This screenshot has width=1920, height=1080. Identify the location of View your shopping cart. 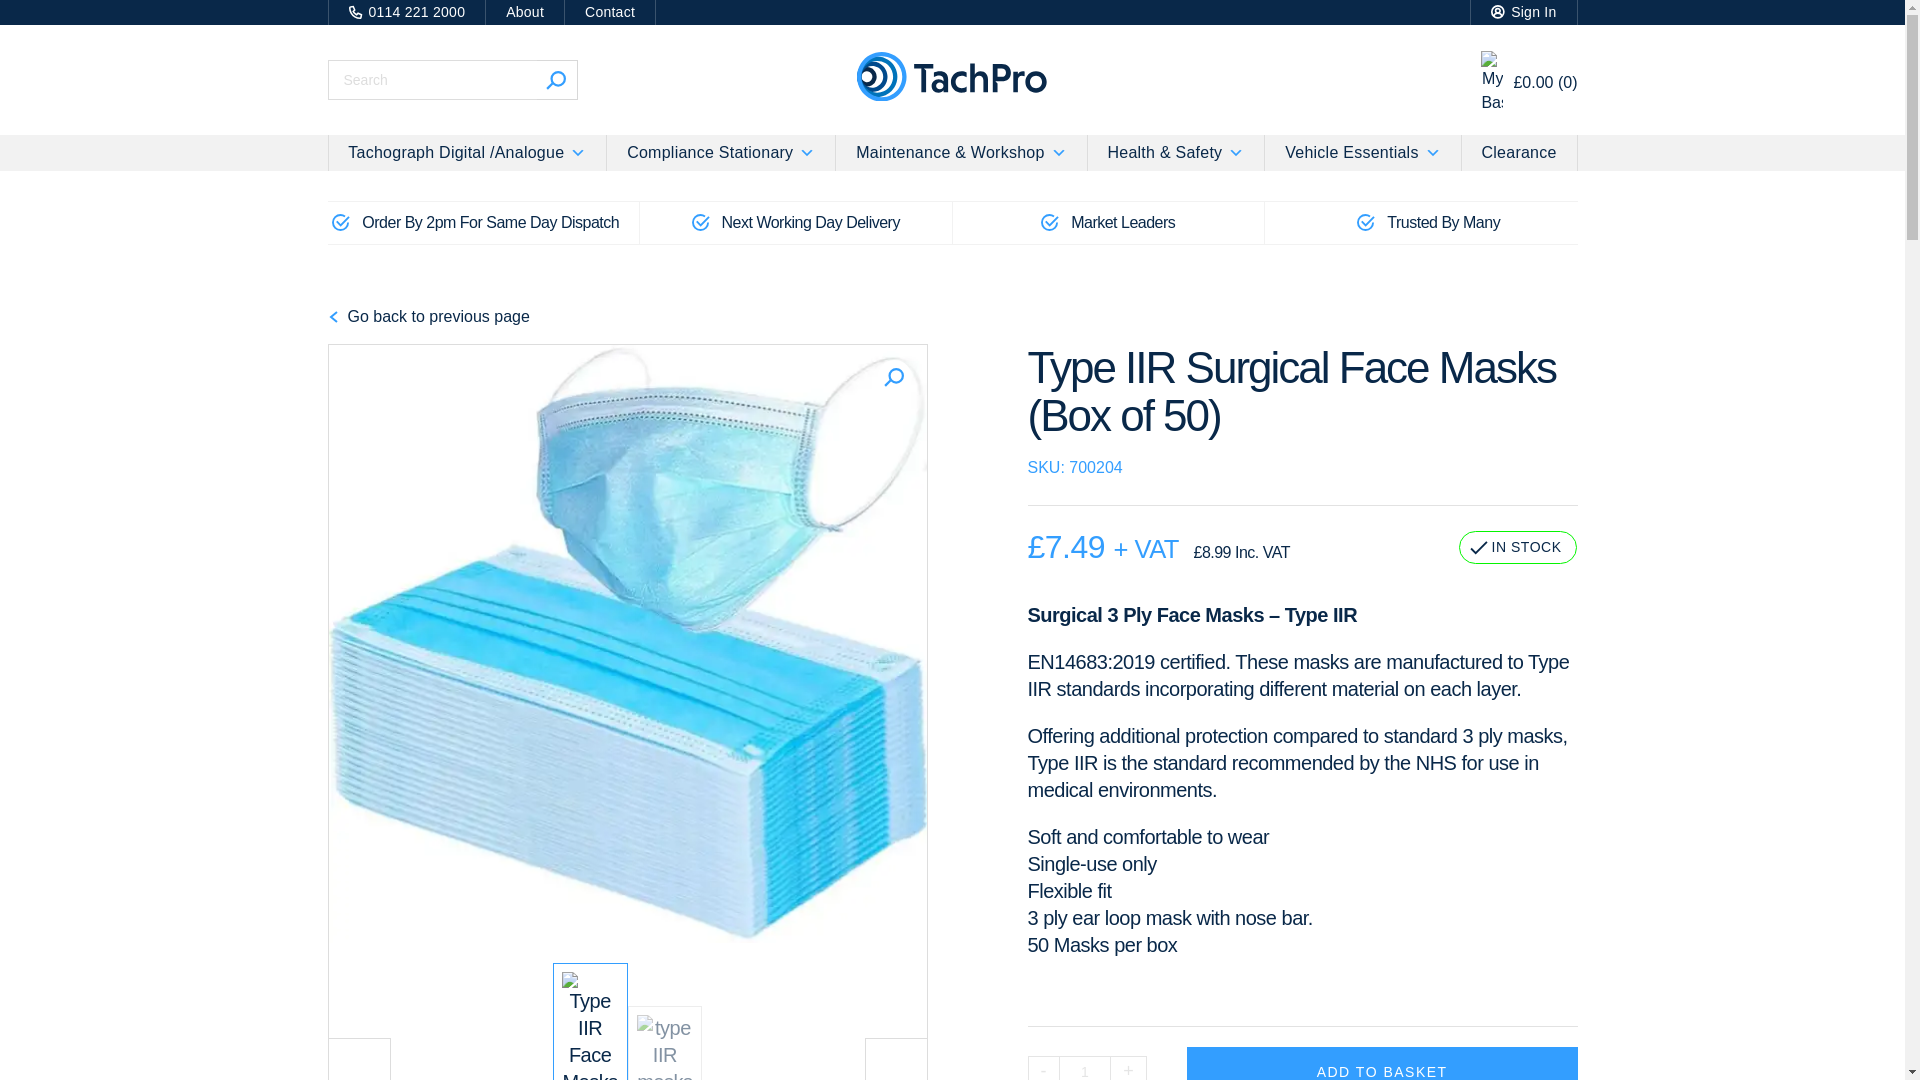
(1528, 82).